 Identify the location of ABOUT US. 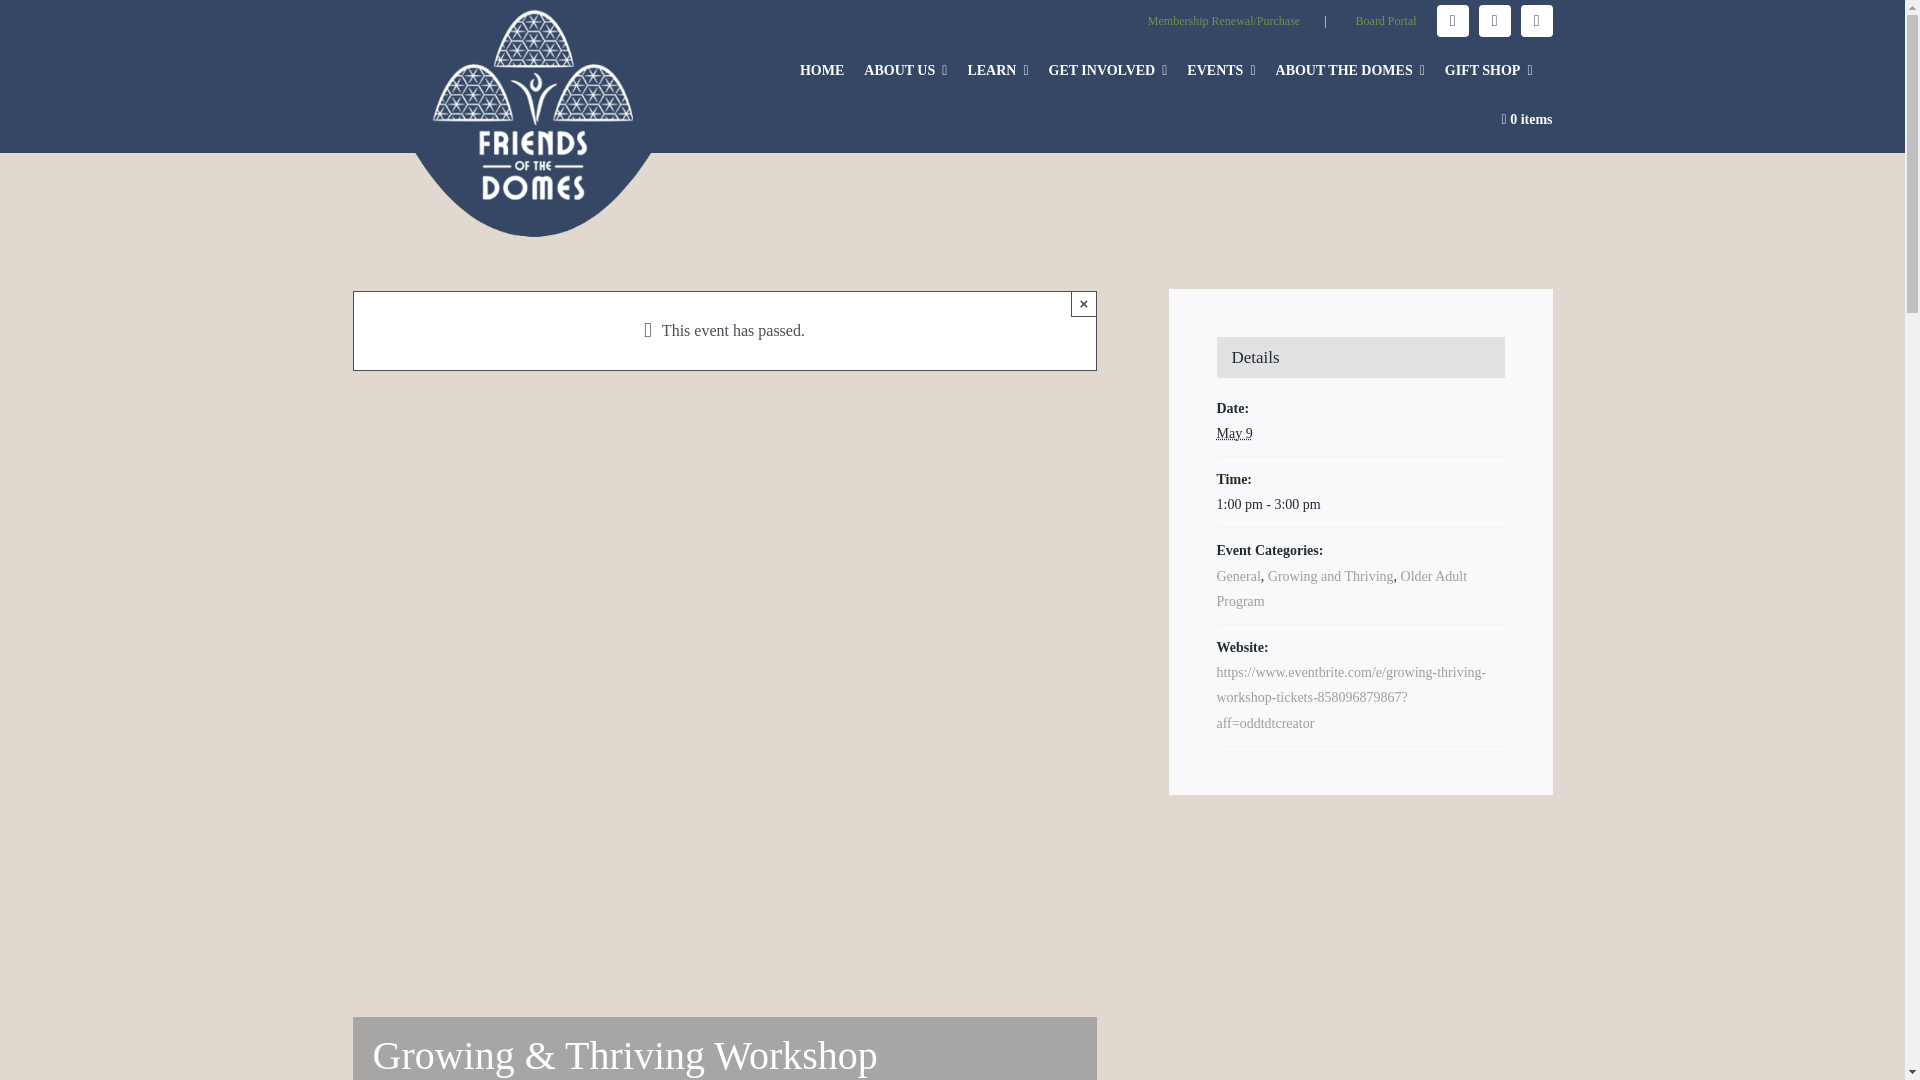
(916, 60).